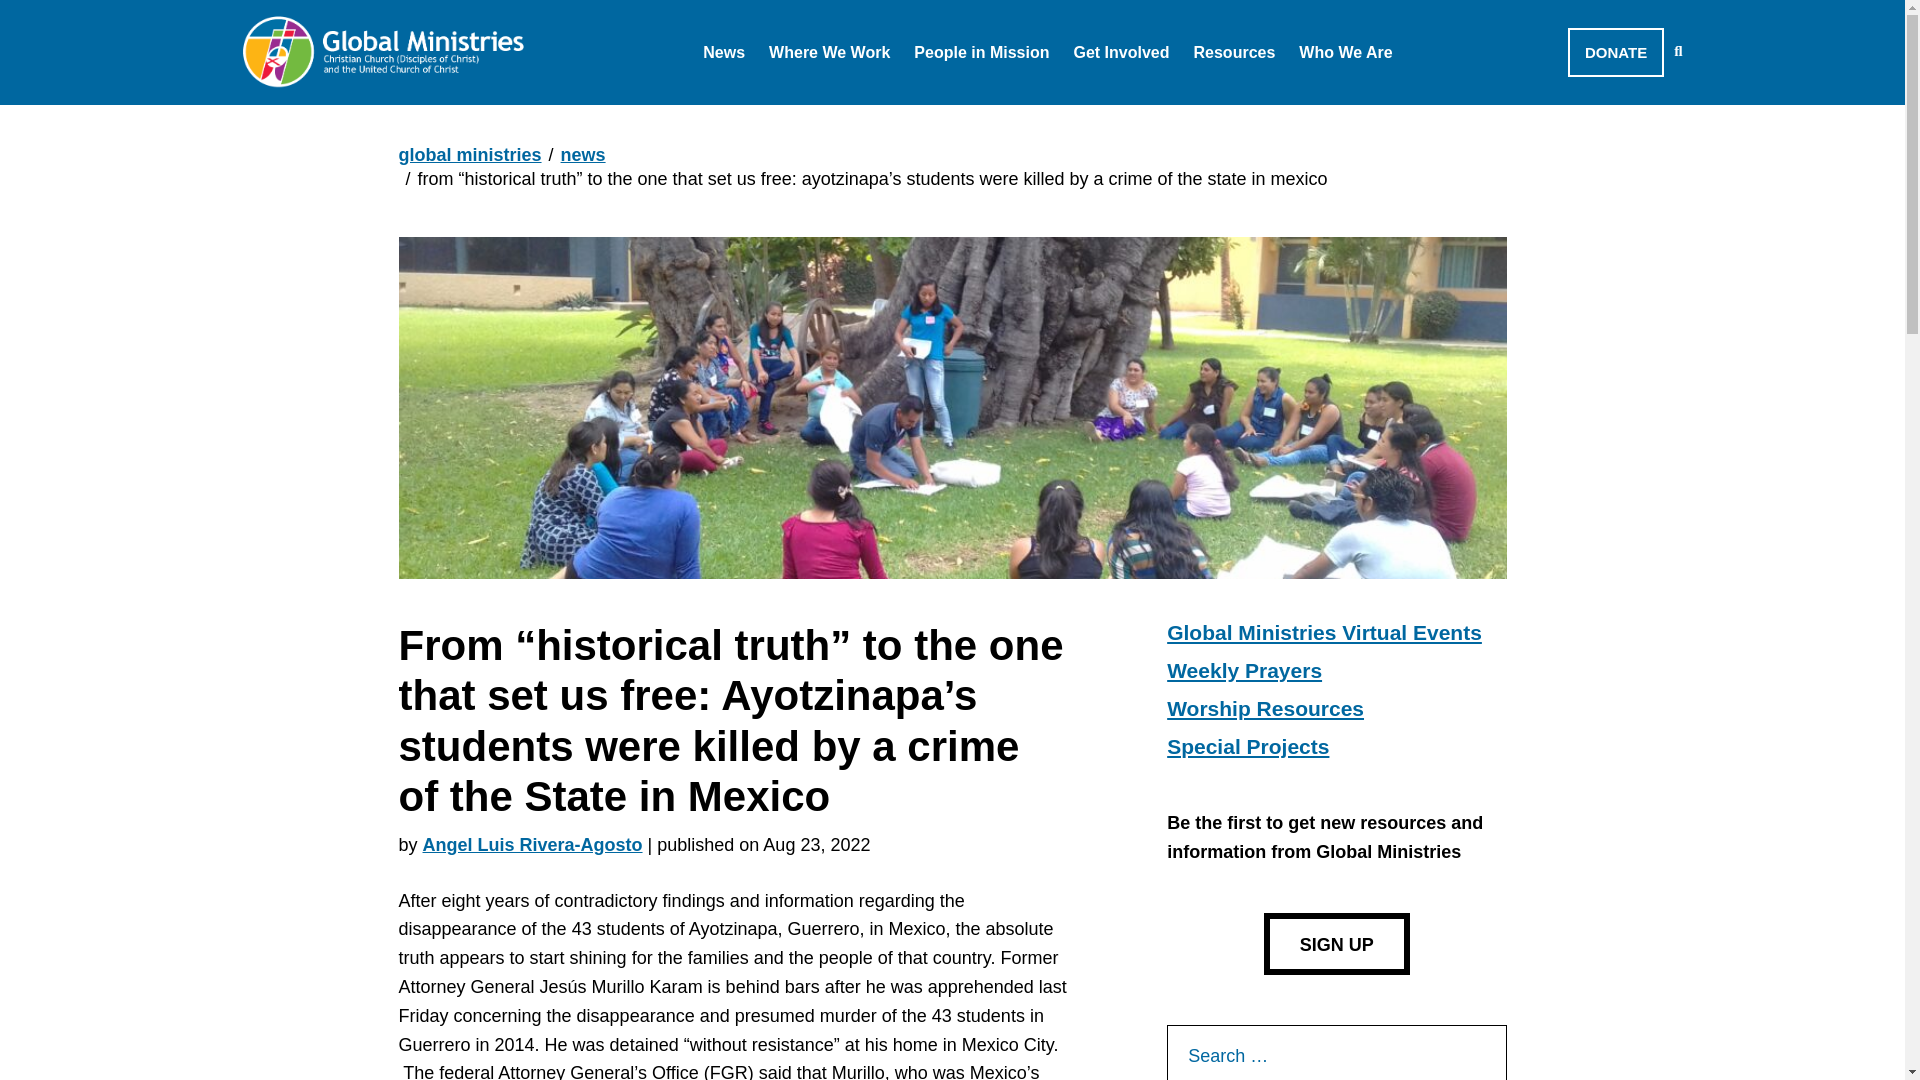 The image size is (1920, 1080). I want to click on People in Mission, so click(980, 52).